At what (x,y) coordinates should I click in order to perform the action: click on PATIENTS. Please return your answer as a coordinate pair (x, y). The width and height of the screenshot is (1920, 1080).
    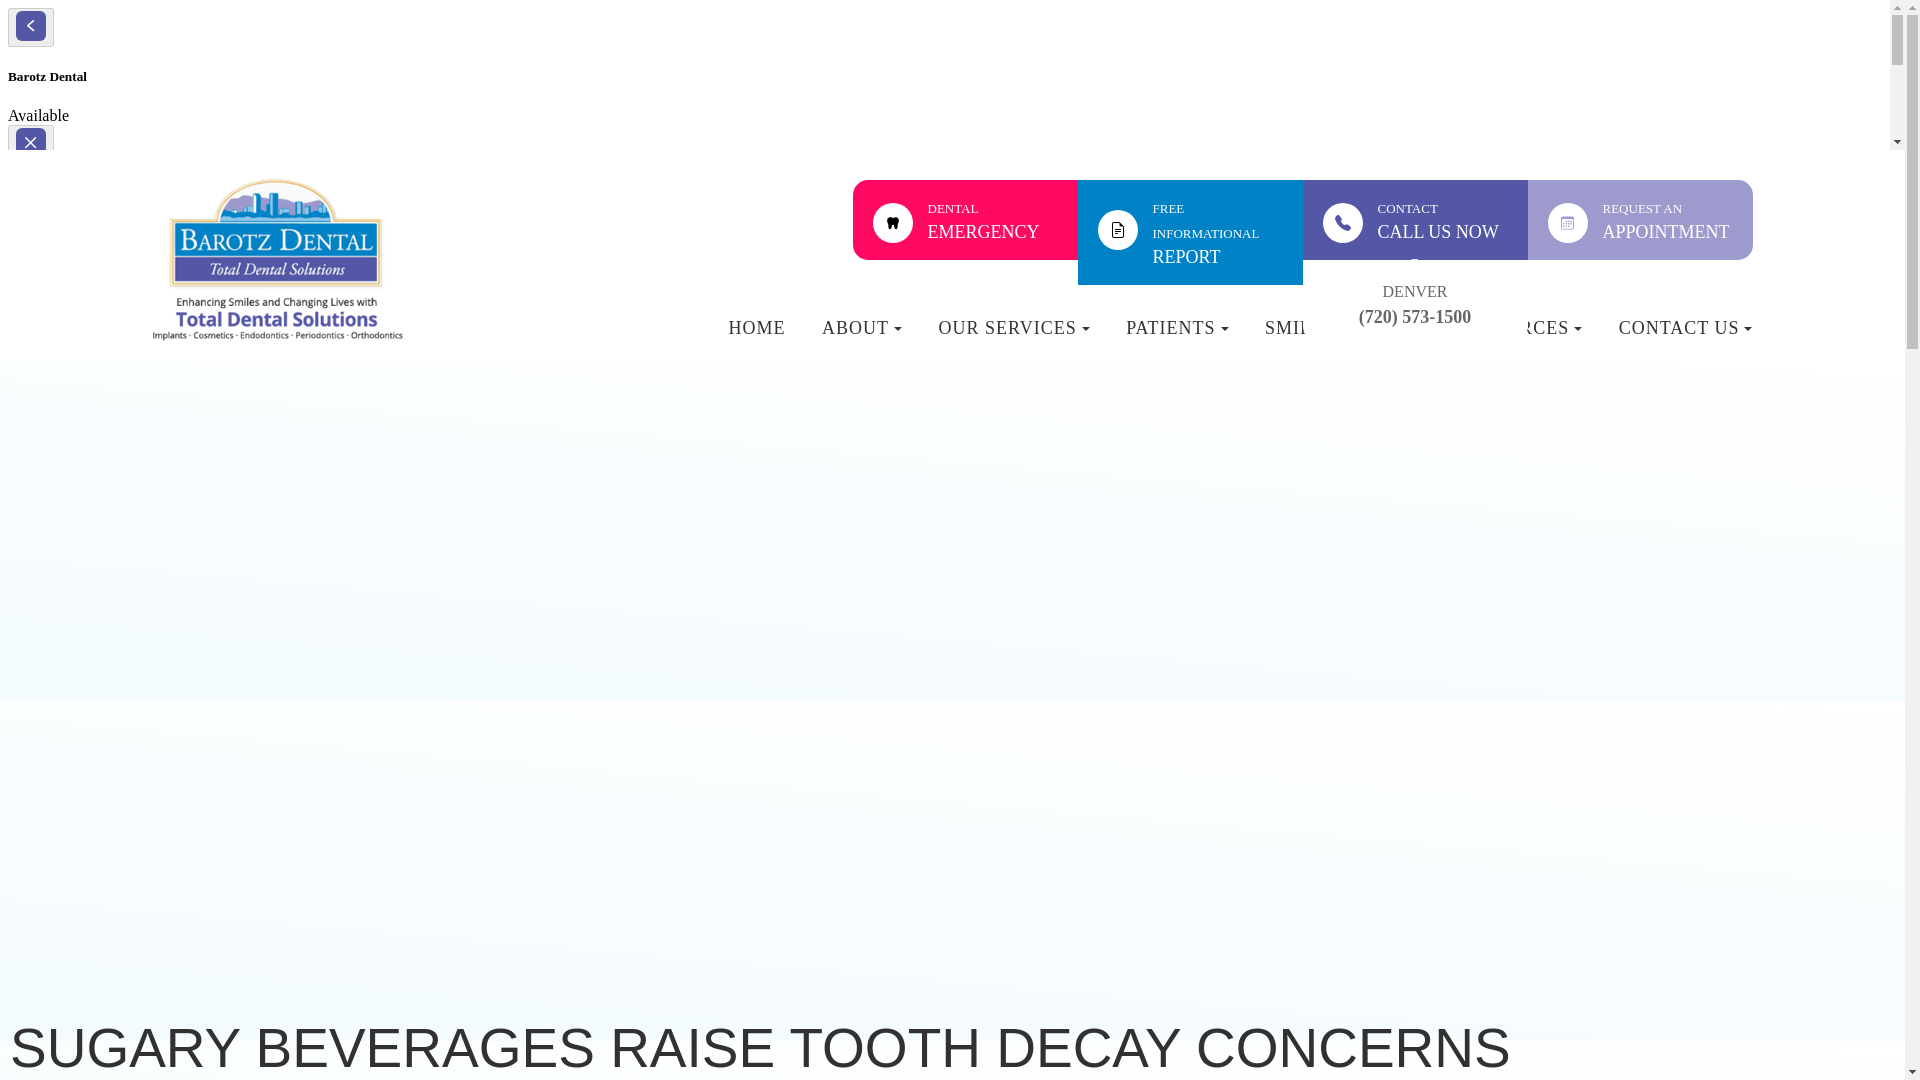
    Looking at the image, I should click on (1190, 232).